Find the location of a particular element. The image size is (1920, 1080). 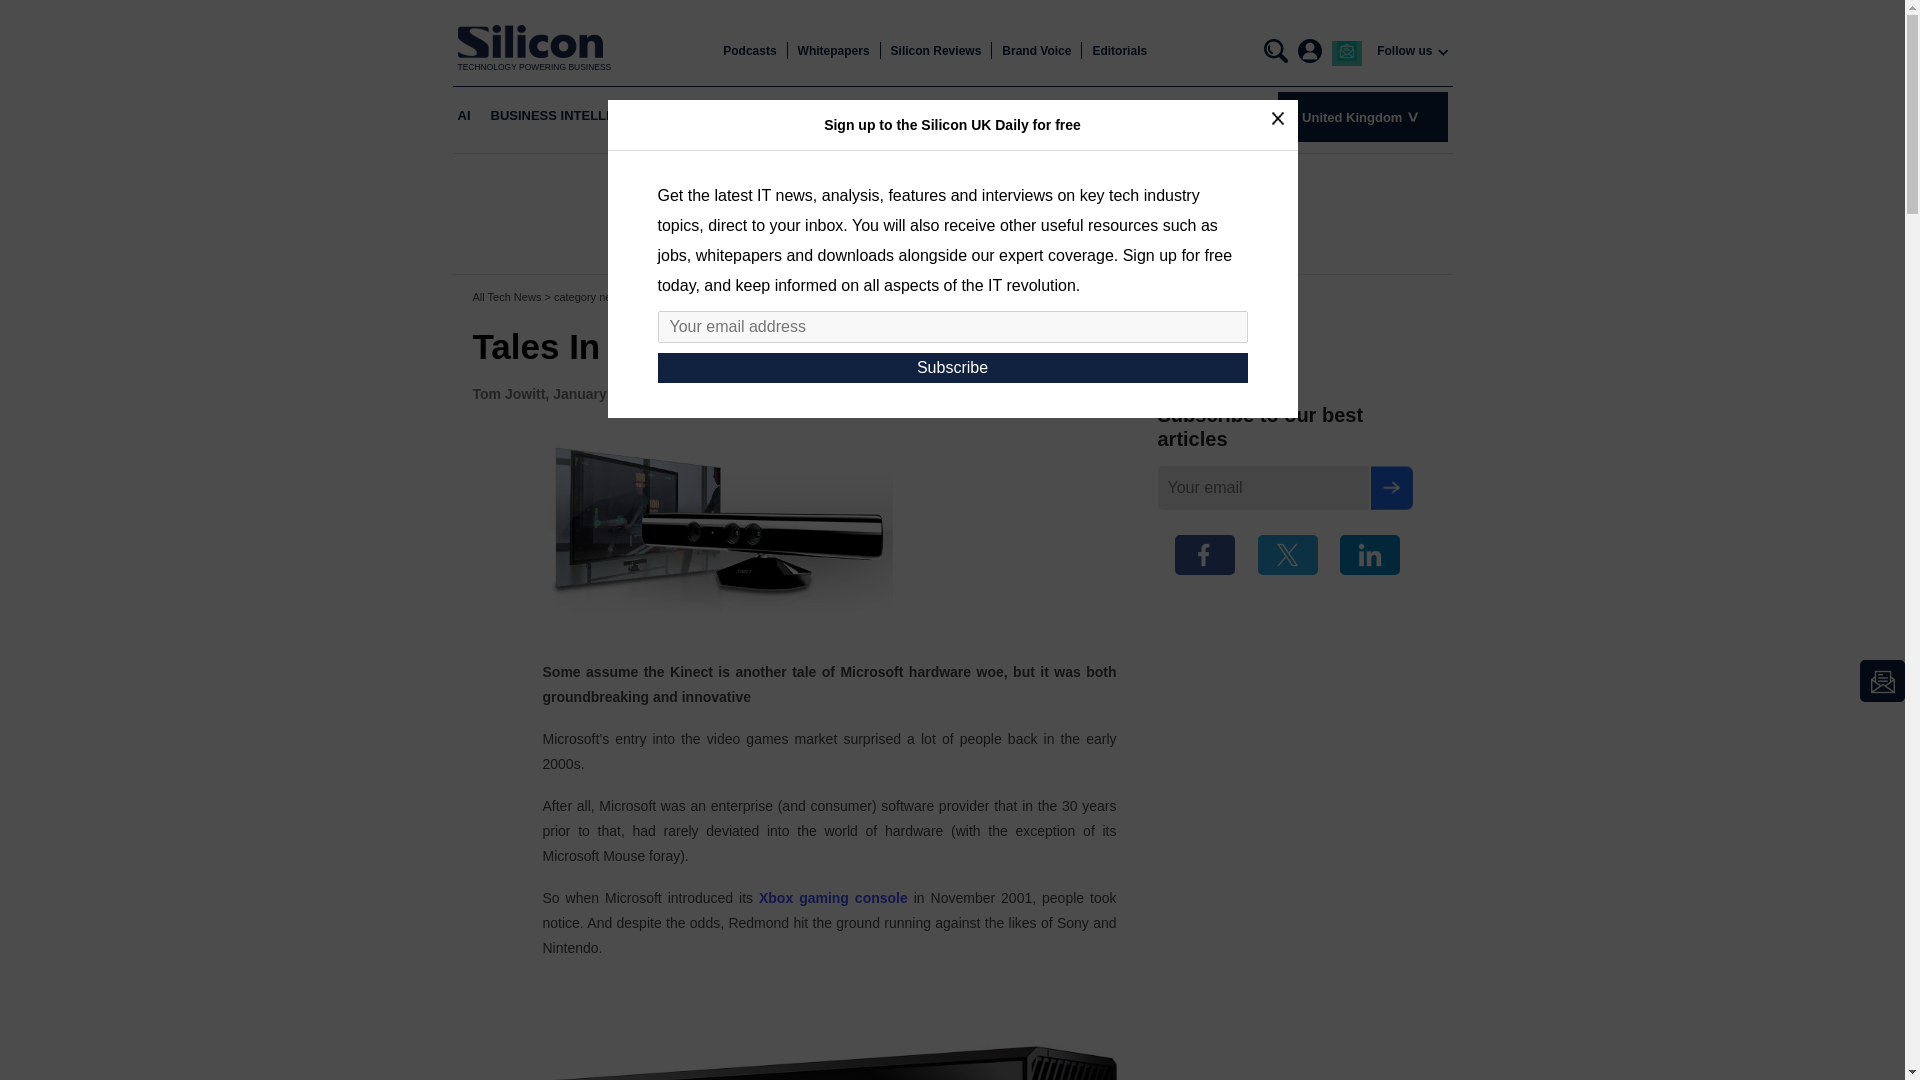

Microsoft Kinect is located at coordinates (828, 1029).